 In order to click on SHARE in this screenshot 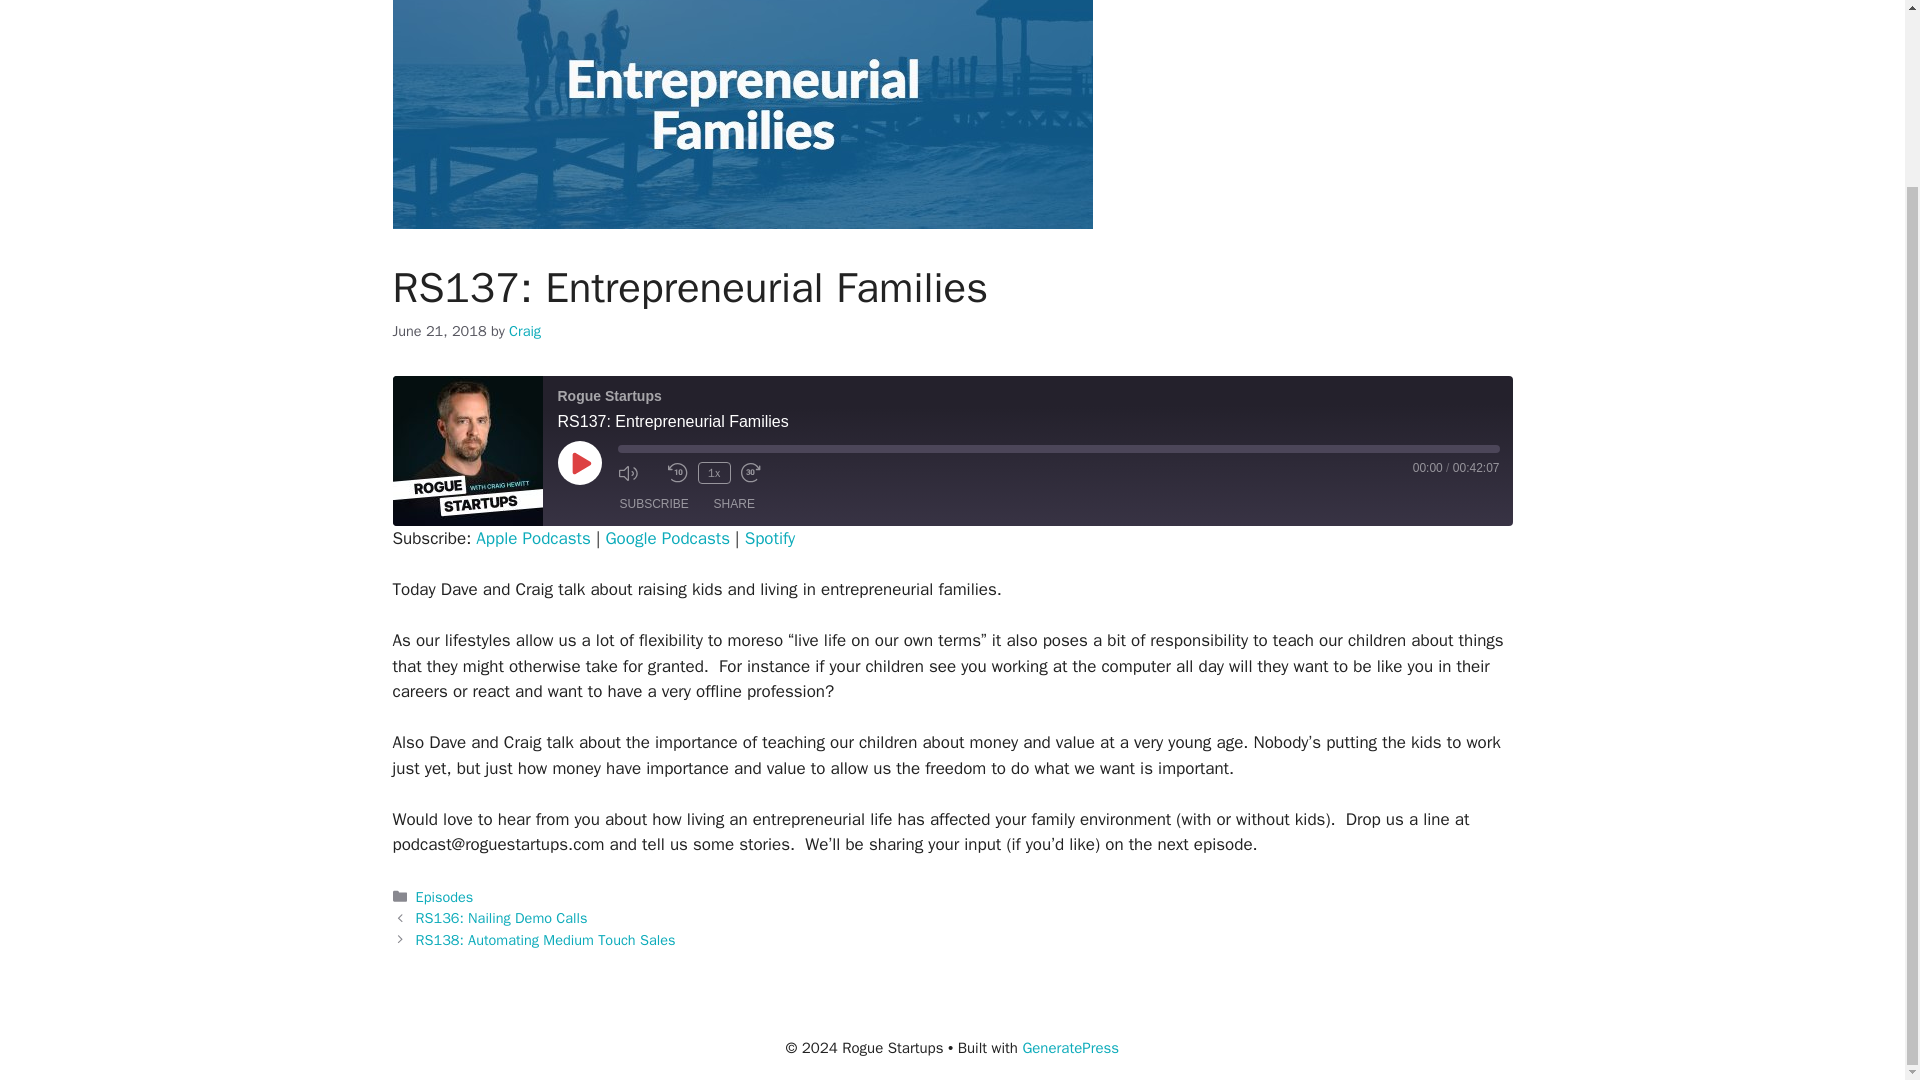, I will do `click(734, 504)`.